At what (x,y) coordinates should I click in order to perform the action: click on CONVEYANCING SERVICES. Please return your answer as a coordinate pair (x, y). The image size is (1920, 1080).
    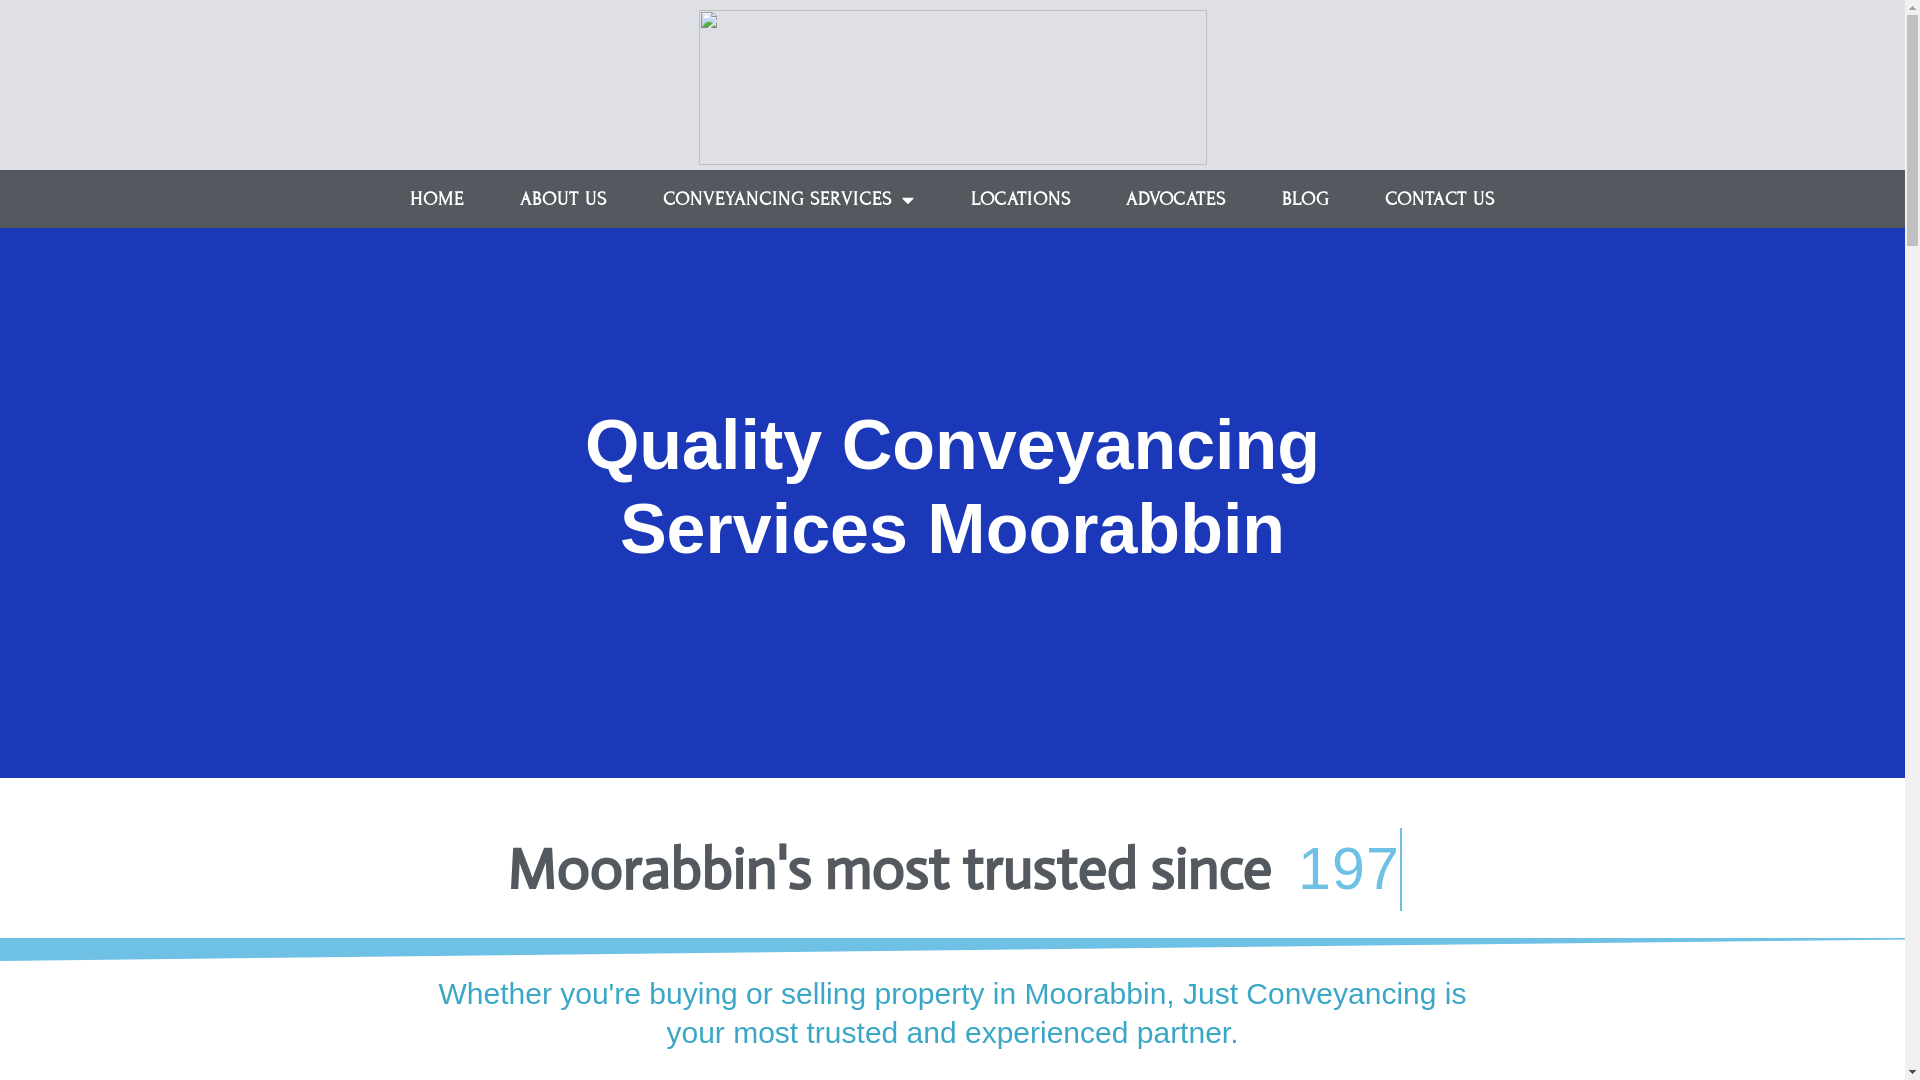
    Looking at the image, I should click on (789, 199).